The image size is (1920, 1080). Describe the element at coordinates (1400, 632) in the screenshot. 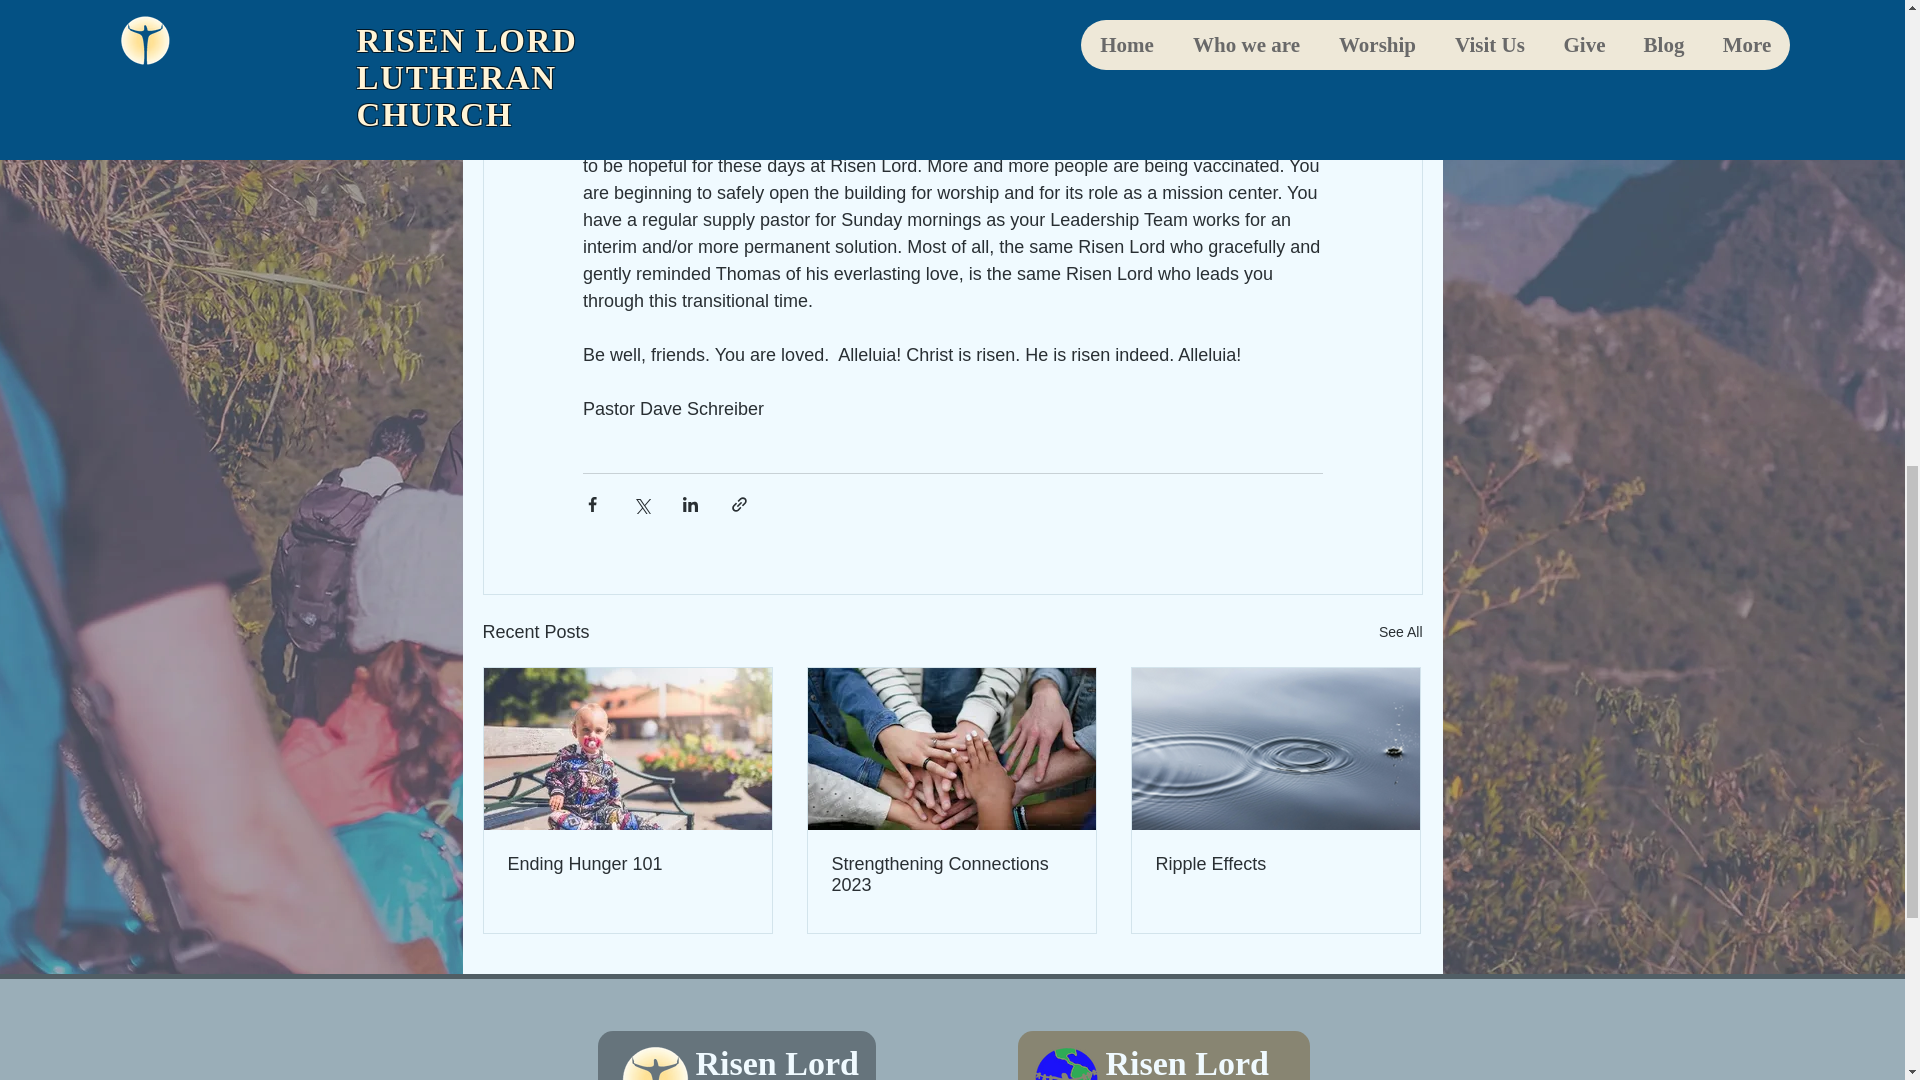

I see `See All` at that location.